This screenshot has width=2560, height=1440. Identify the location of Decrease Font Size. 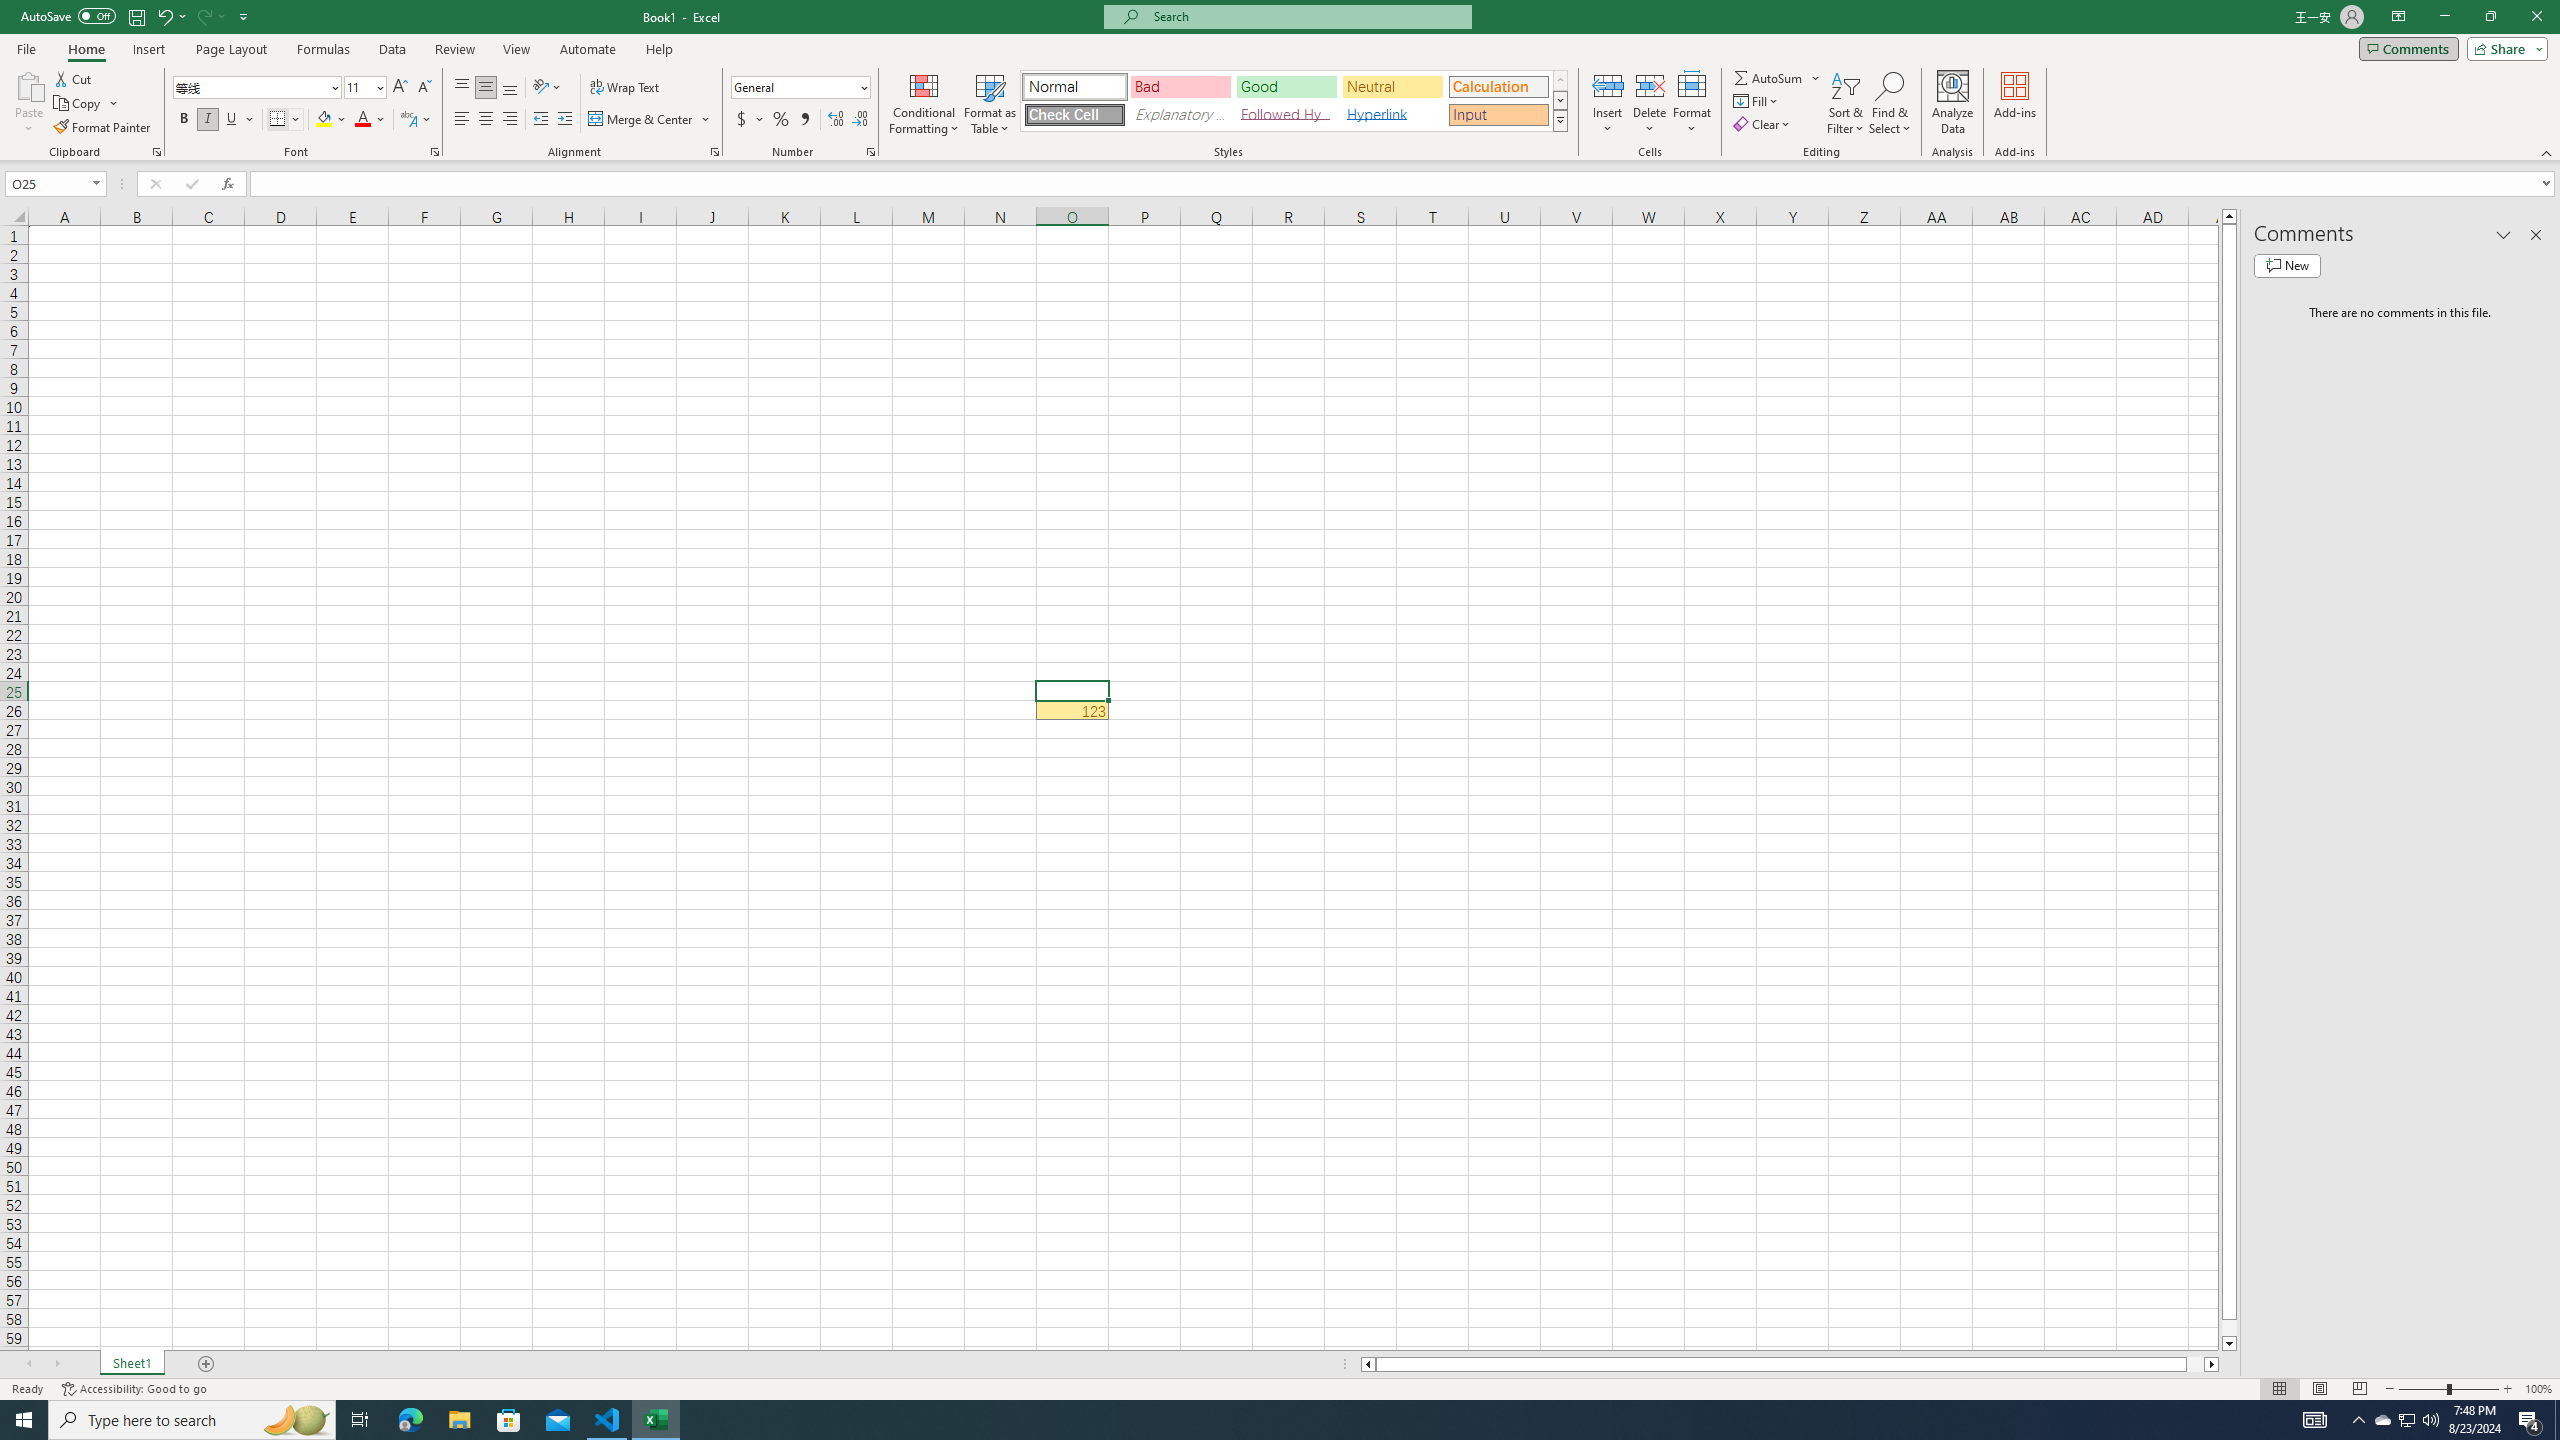
(424, 88).